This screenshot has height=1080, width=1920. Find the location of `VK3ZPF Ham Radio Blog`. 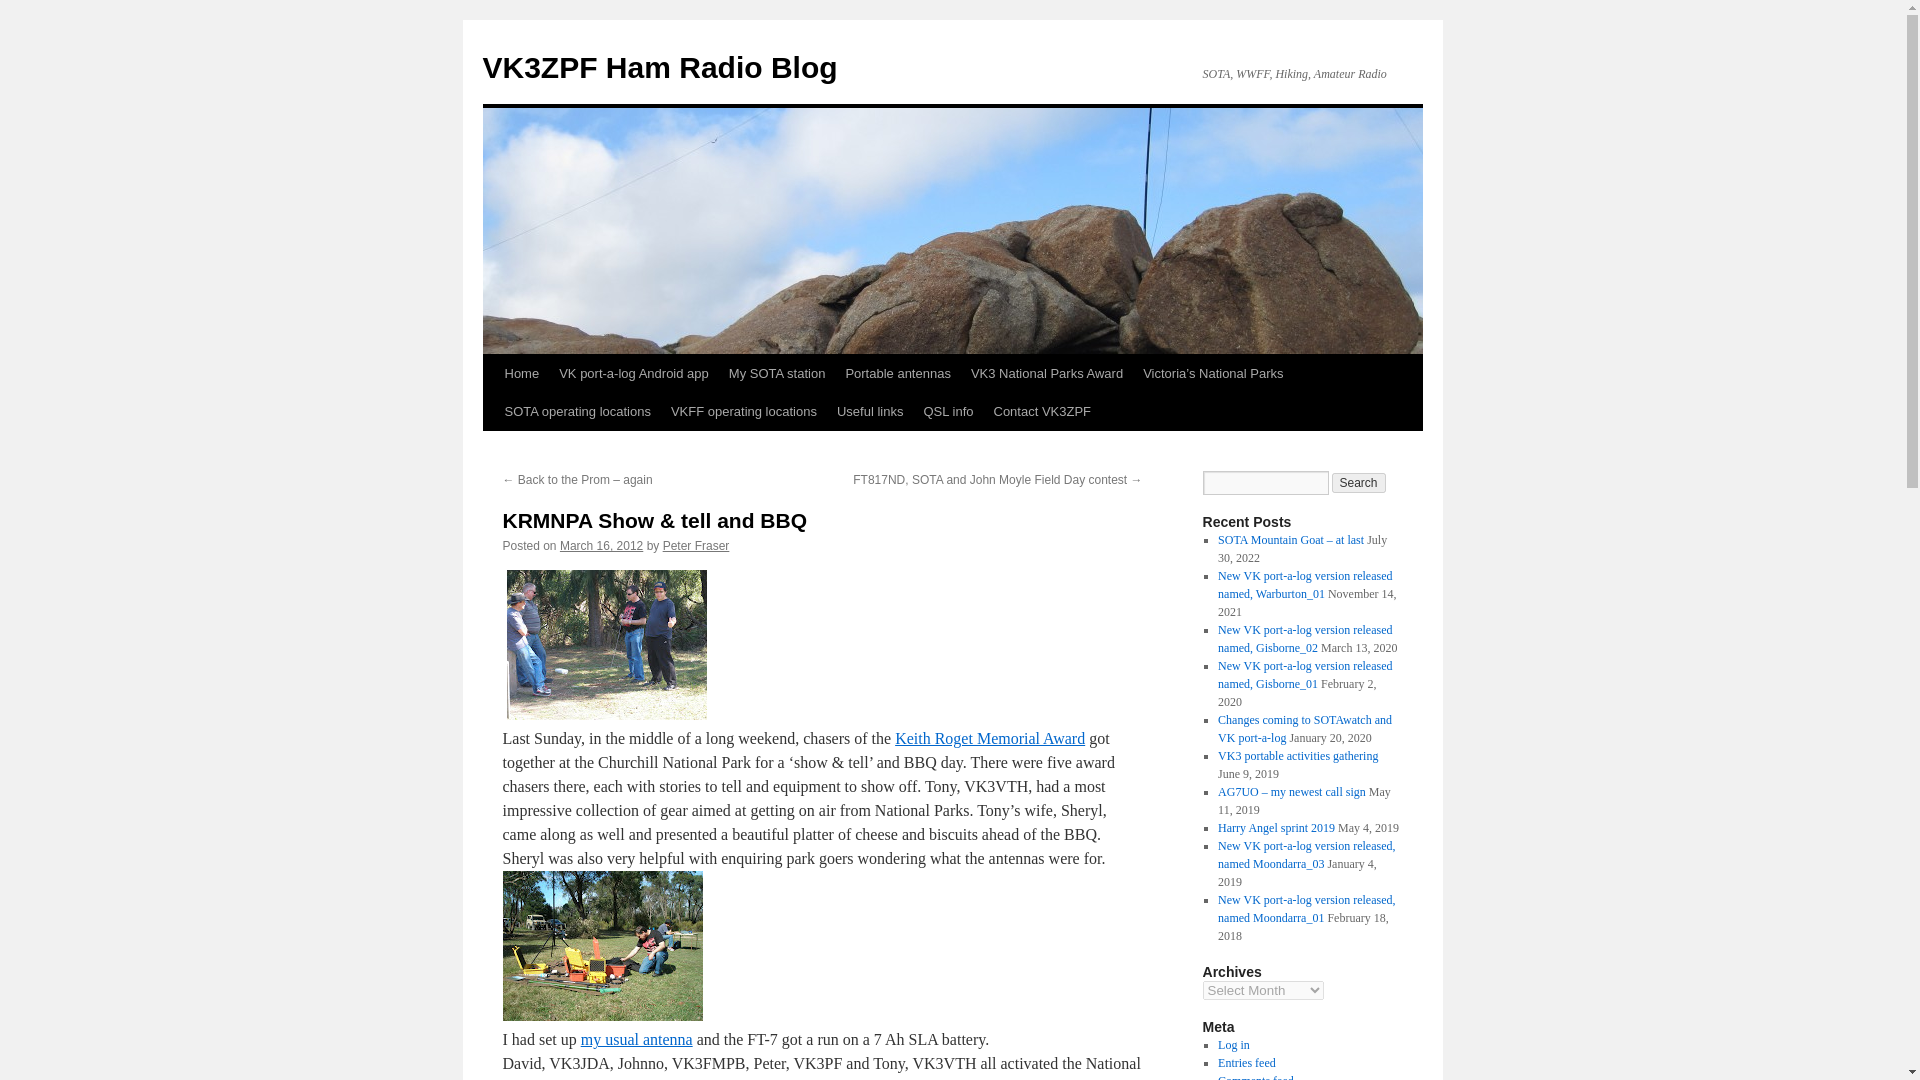

VK3ZPF Ham Radio Blog is located at coordinates (659, 67).